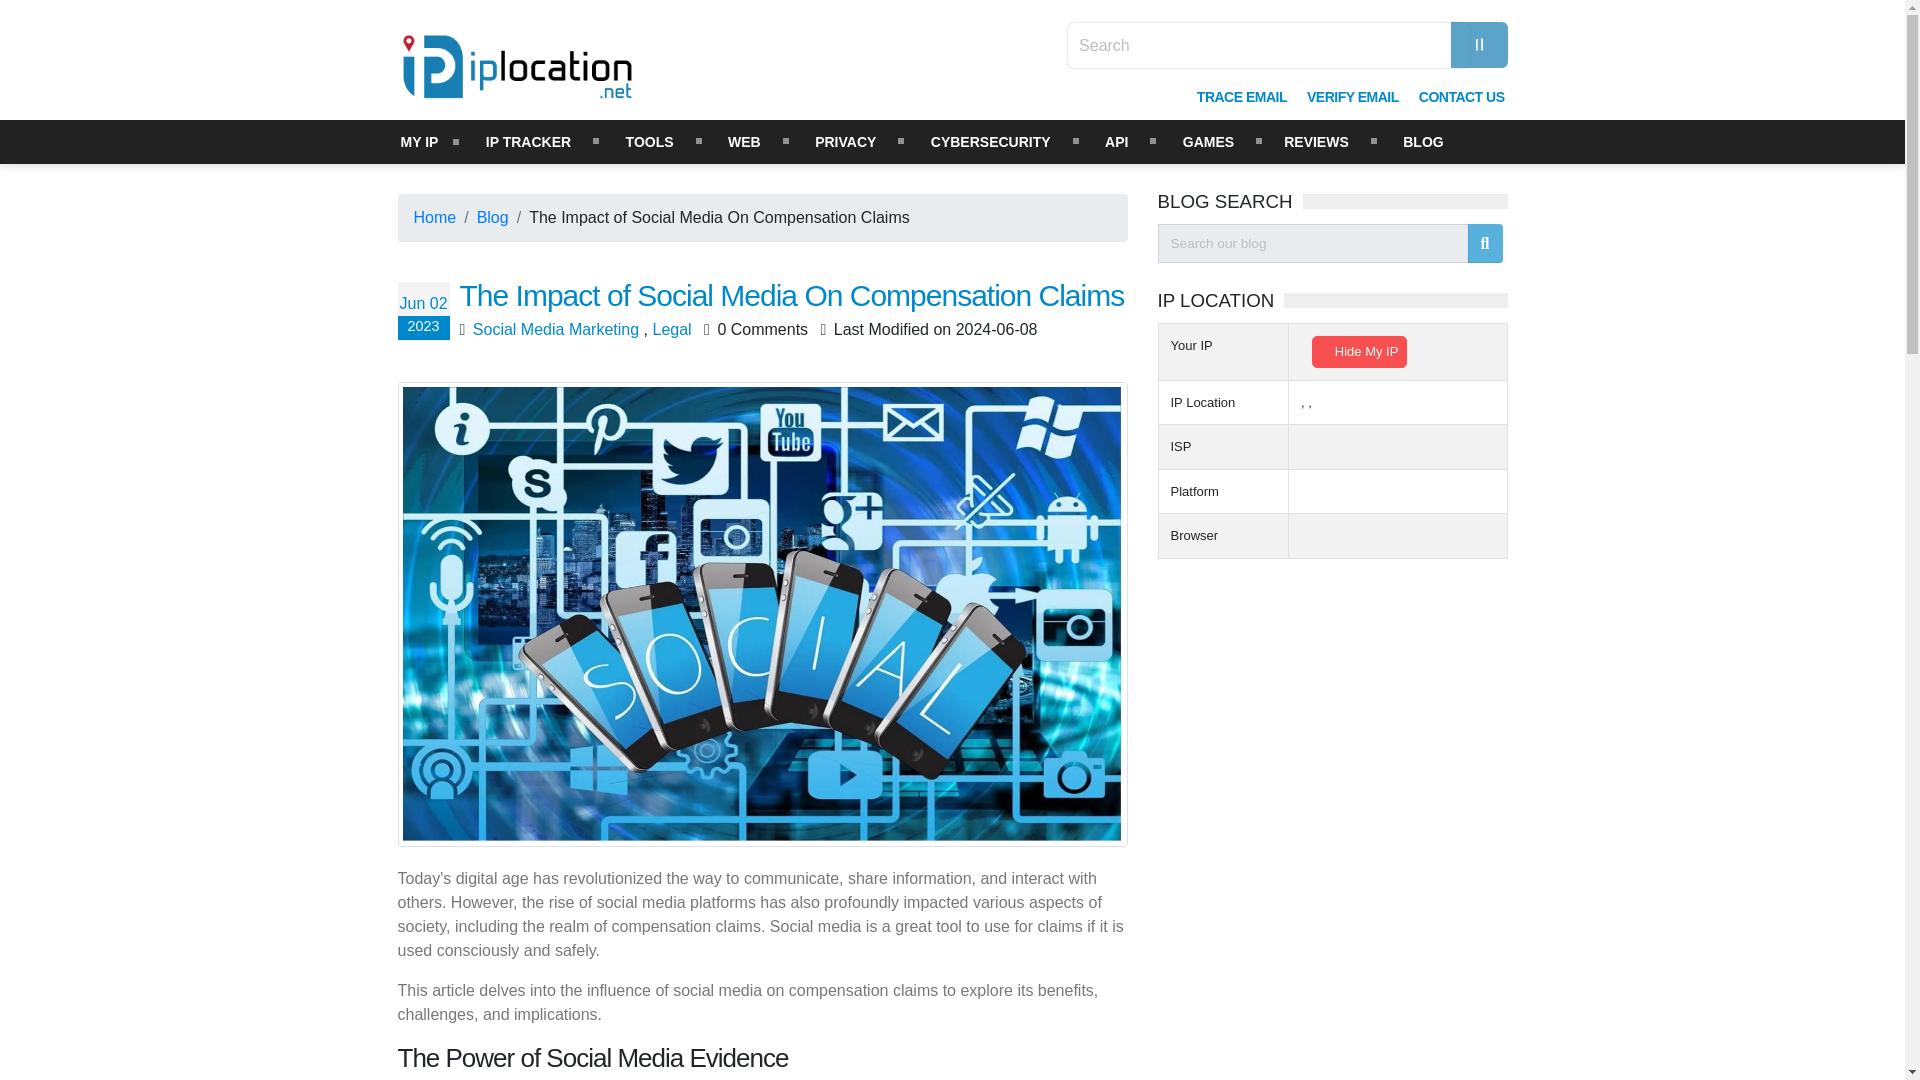 The height and width of the screenshot is (1080, 1920). Describe the element at coordinates (1116, 142) in the screenshot. I see `API` at that location.